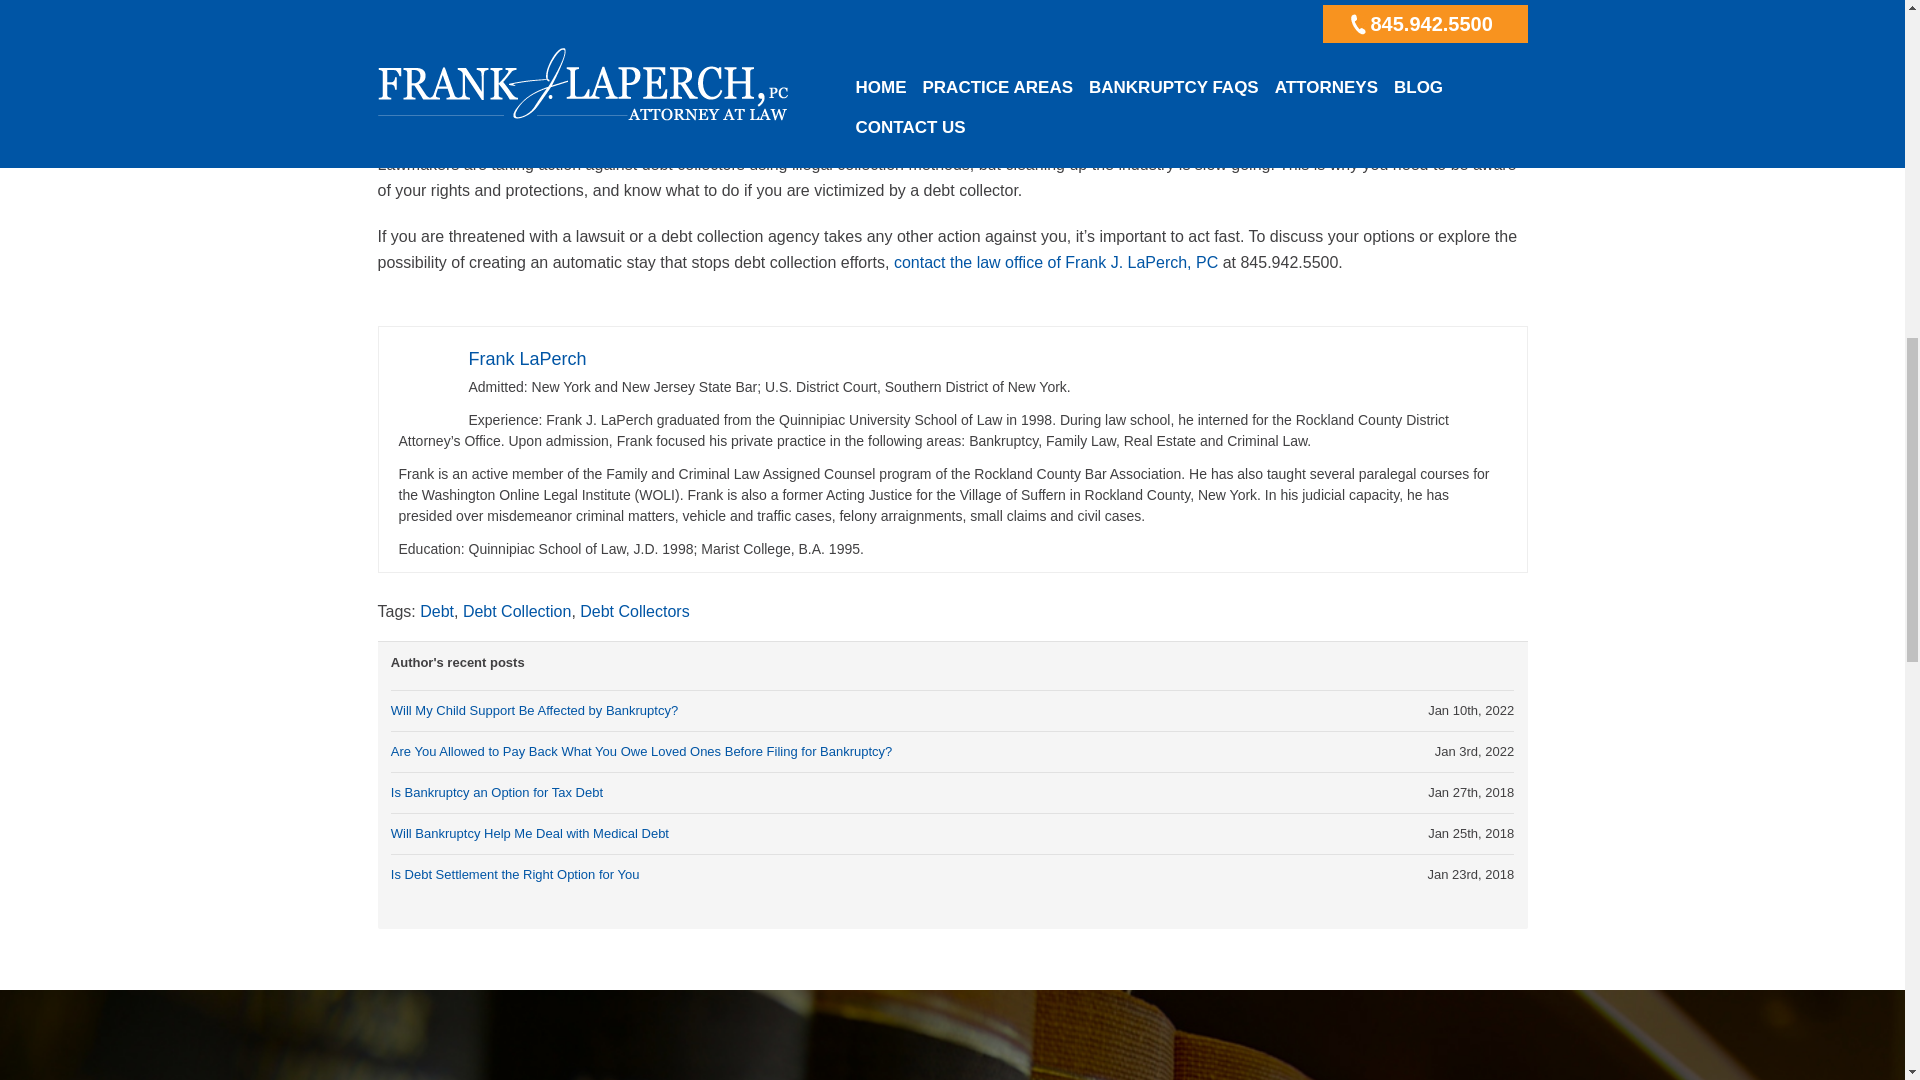  I want to click on Contact Rockland NY Bankruptcy Attorney, so click(1056, 262).